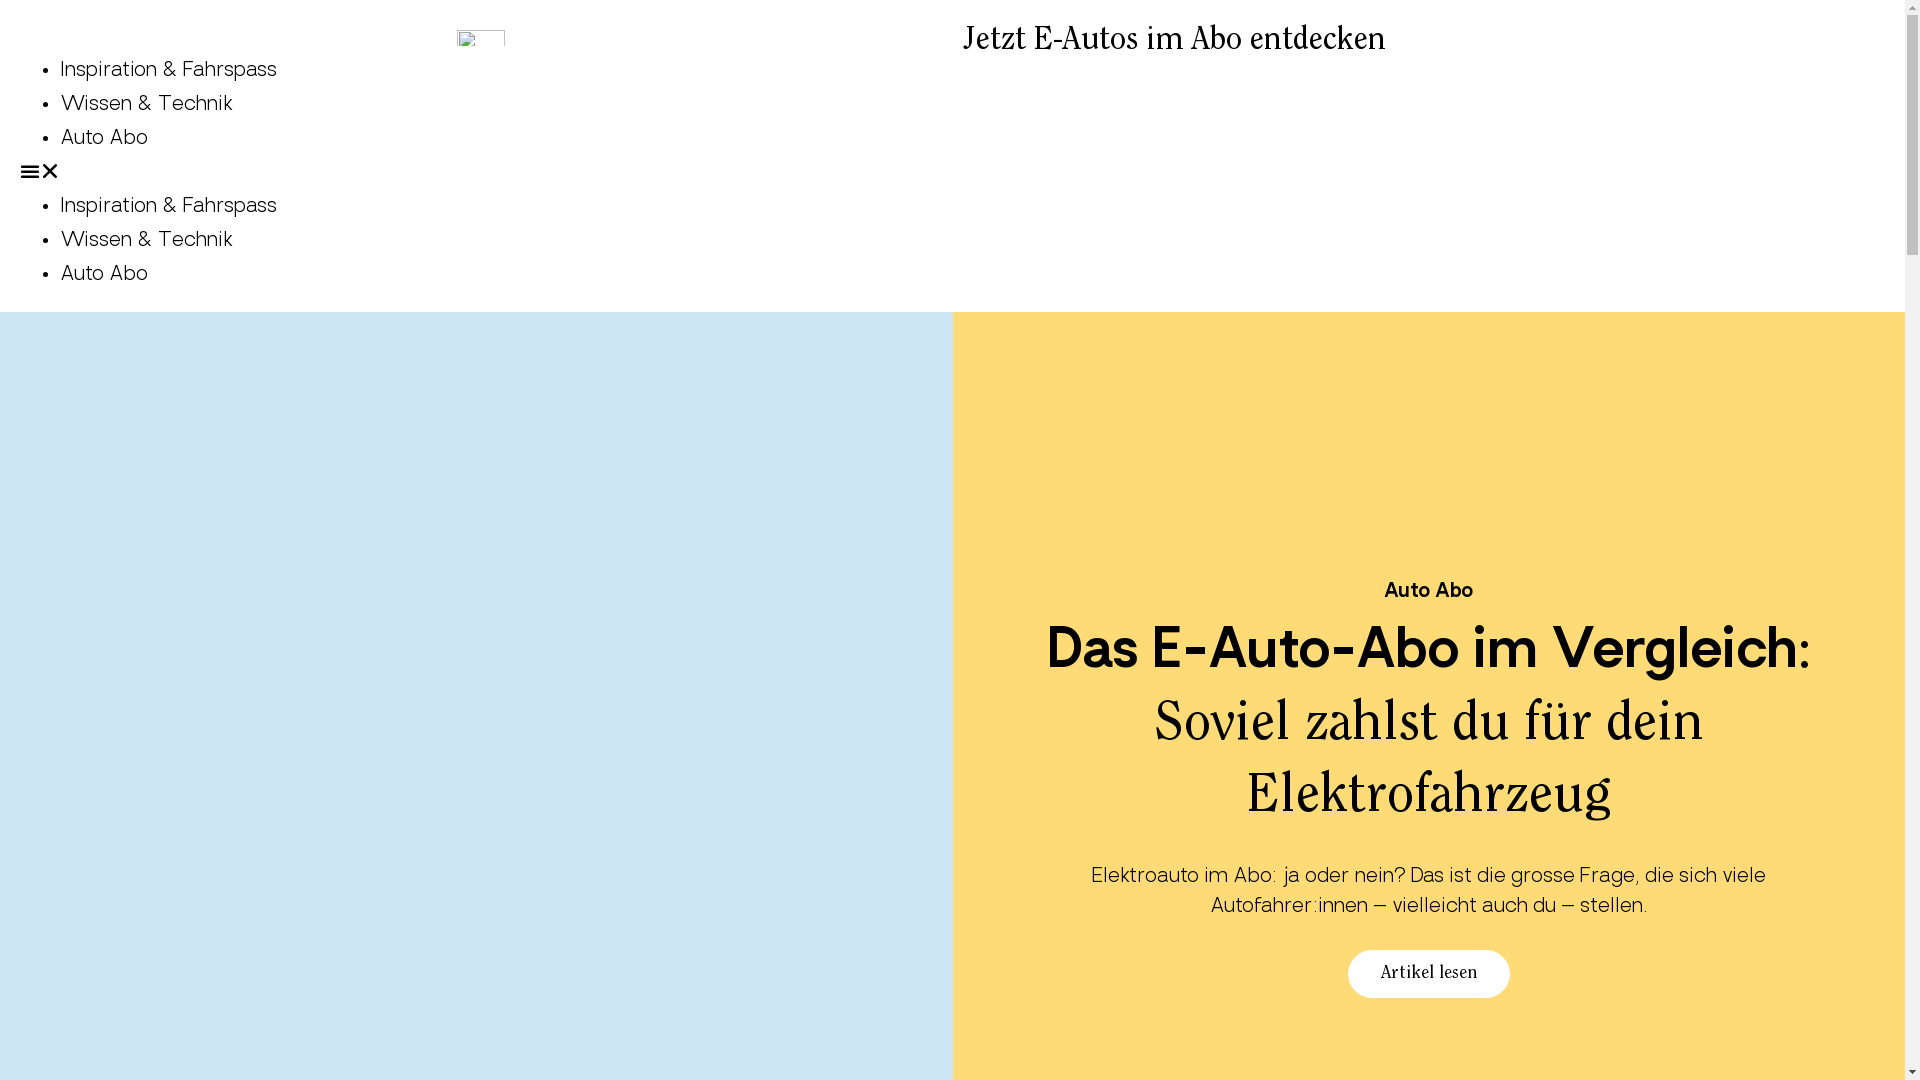 The height and width of the screenshot is (1080, 1920). I want to click on Wissen & Technik, so click(147, 241).